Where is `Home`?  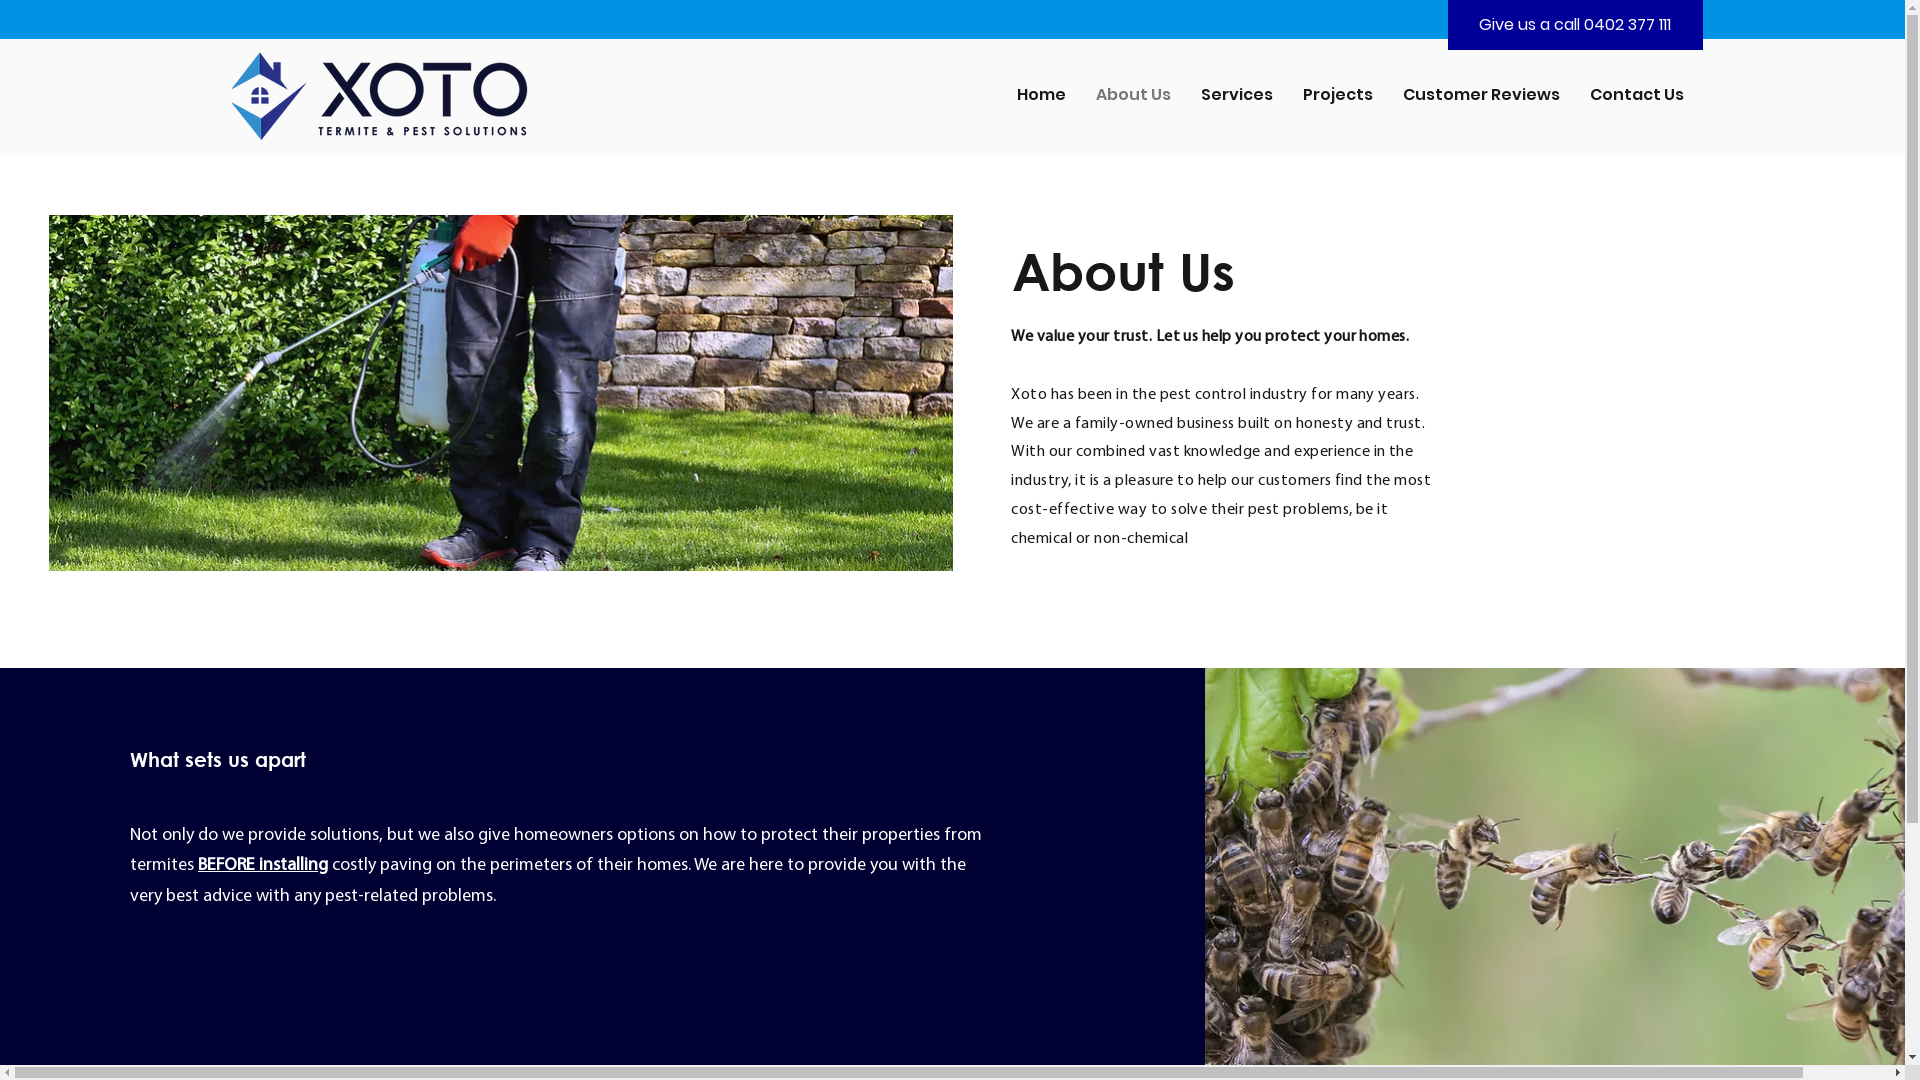
Home is located at coordinates (1042, 94).